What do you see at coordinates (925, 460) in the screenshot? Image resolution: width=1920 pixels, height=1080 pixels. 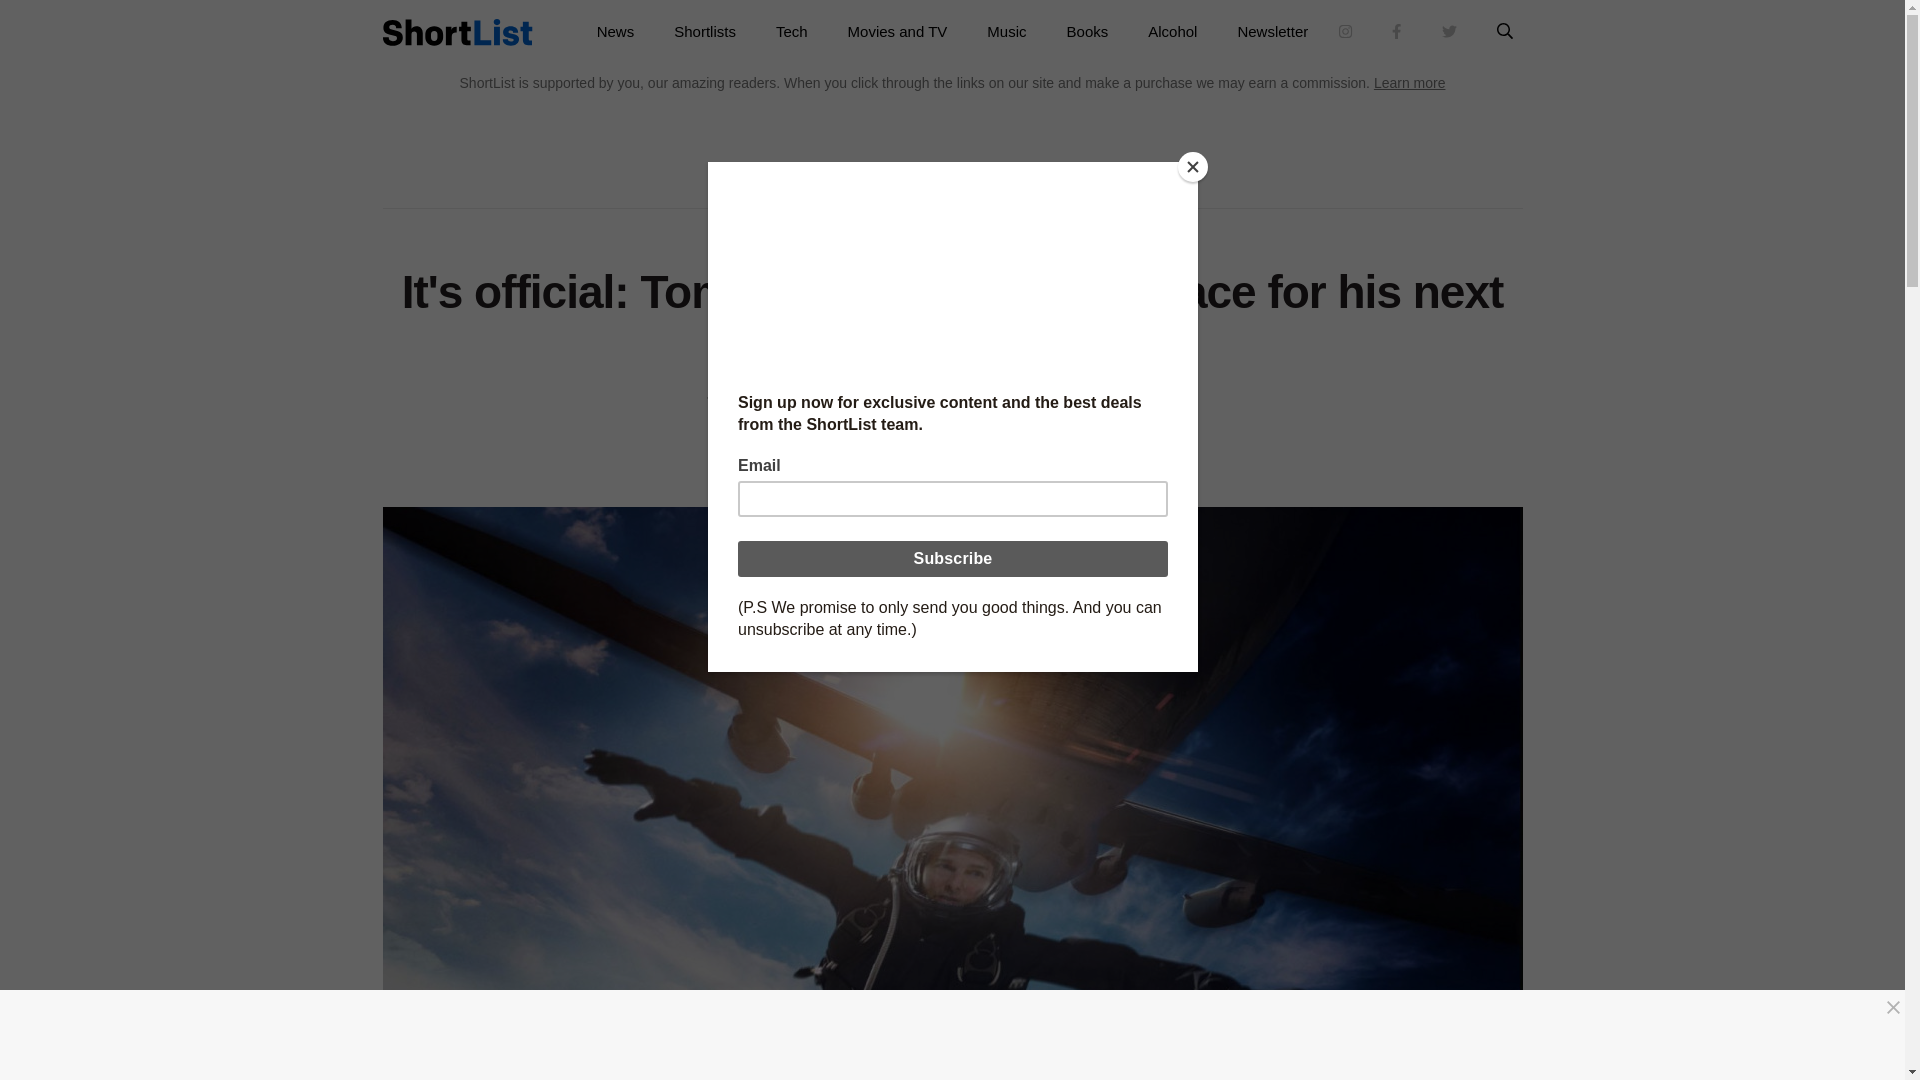 I see `Facebook` at bounding box center [925, 460].